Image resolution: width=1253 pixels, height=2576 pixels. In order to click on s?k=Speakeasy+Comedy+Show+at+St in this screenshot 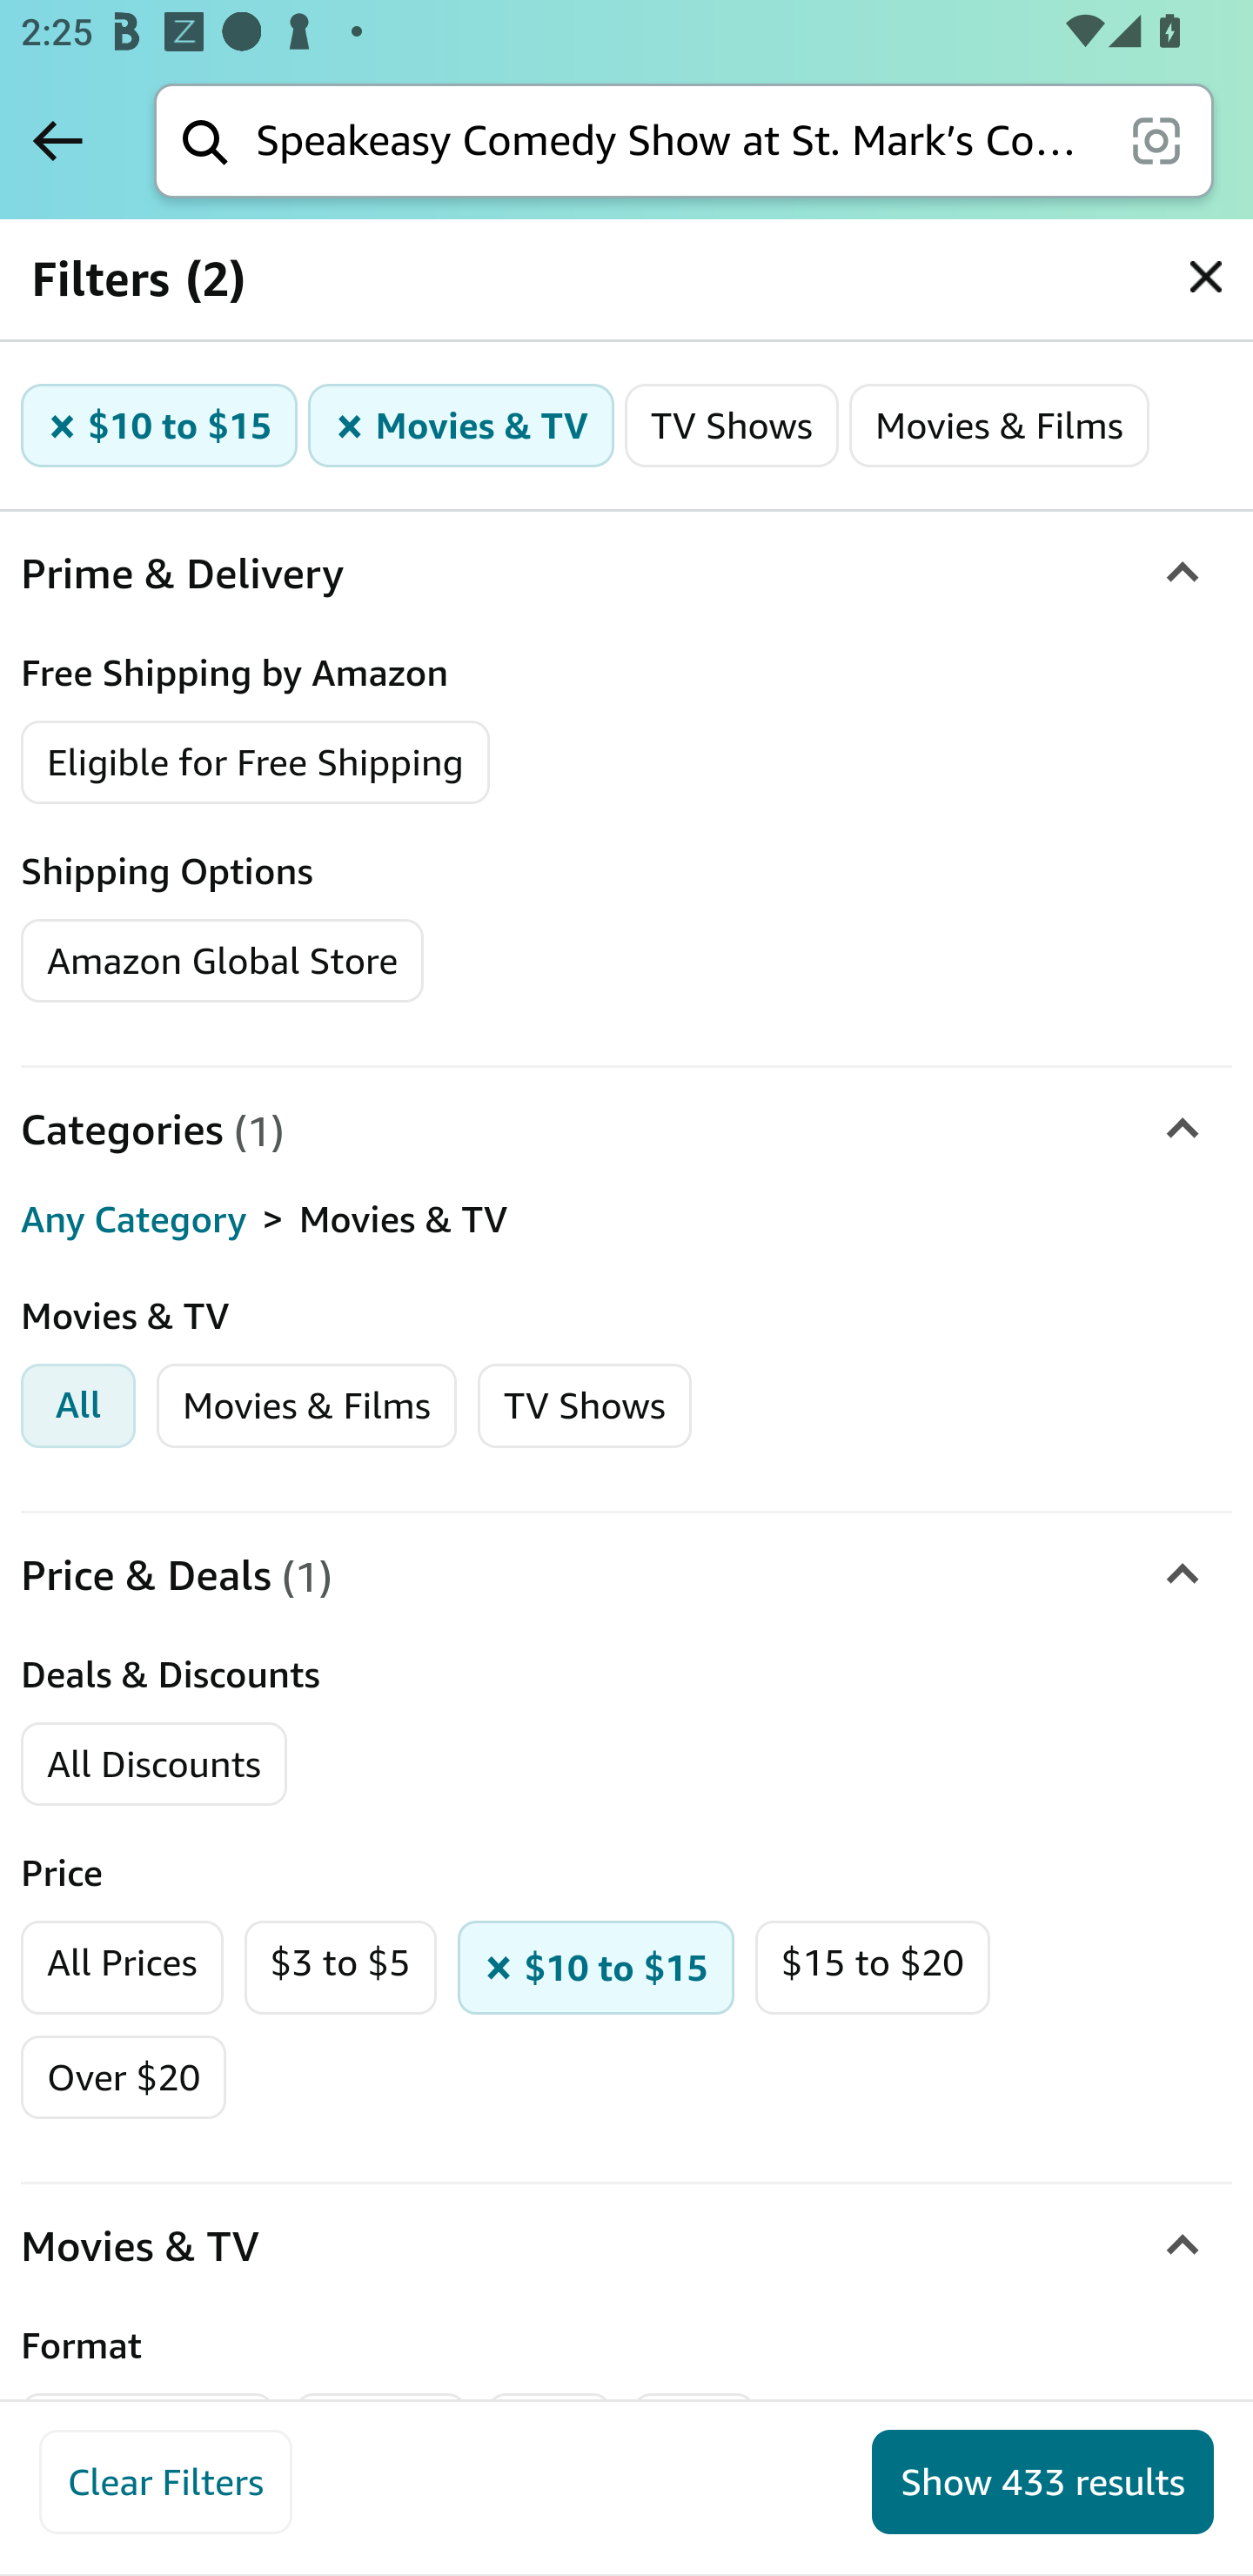, I will do `click(1206, 277)`.